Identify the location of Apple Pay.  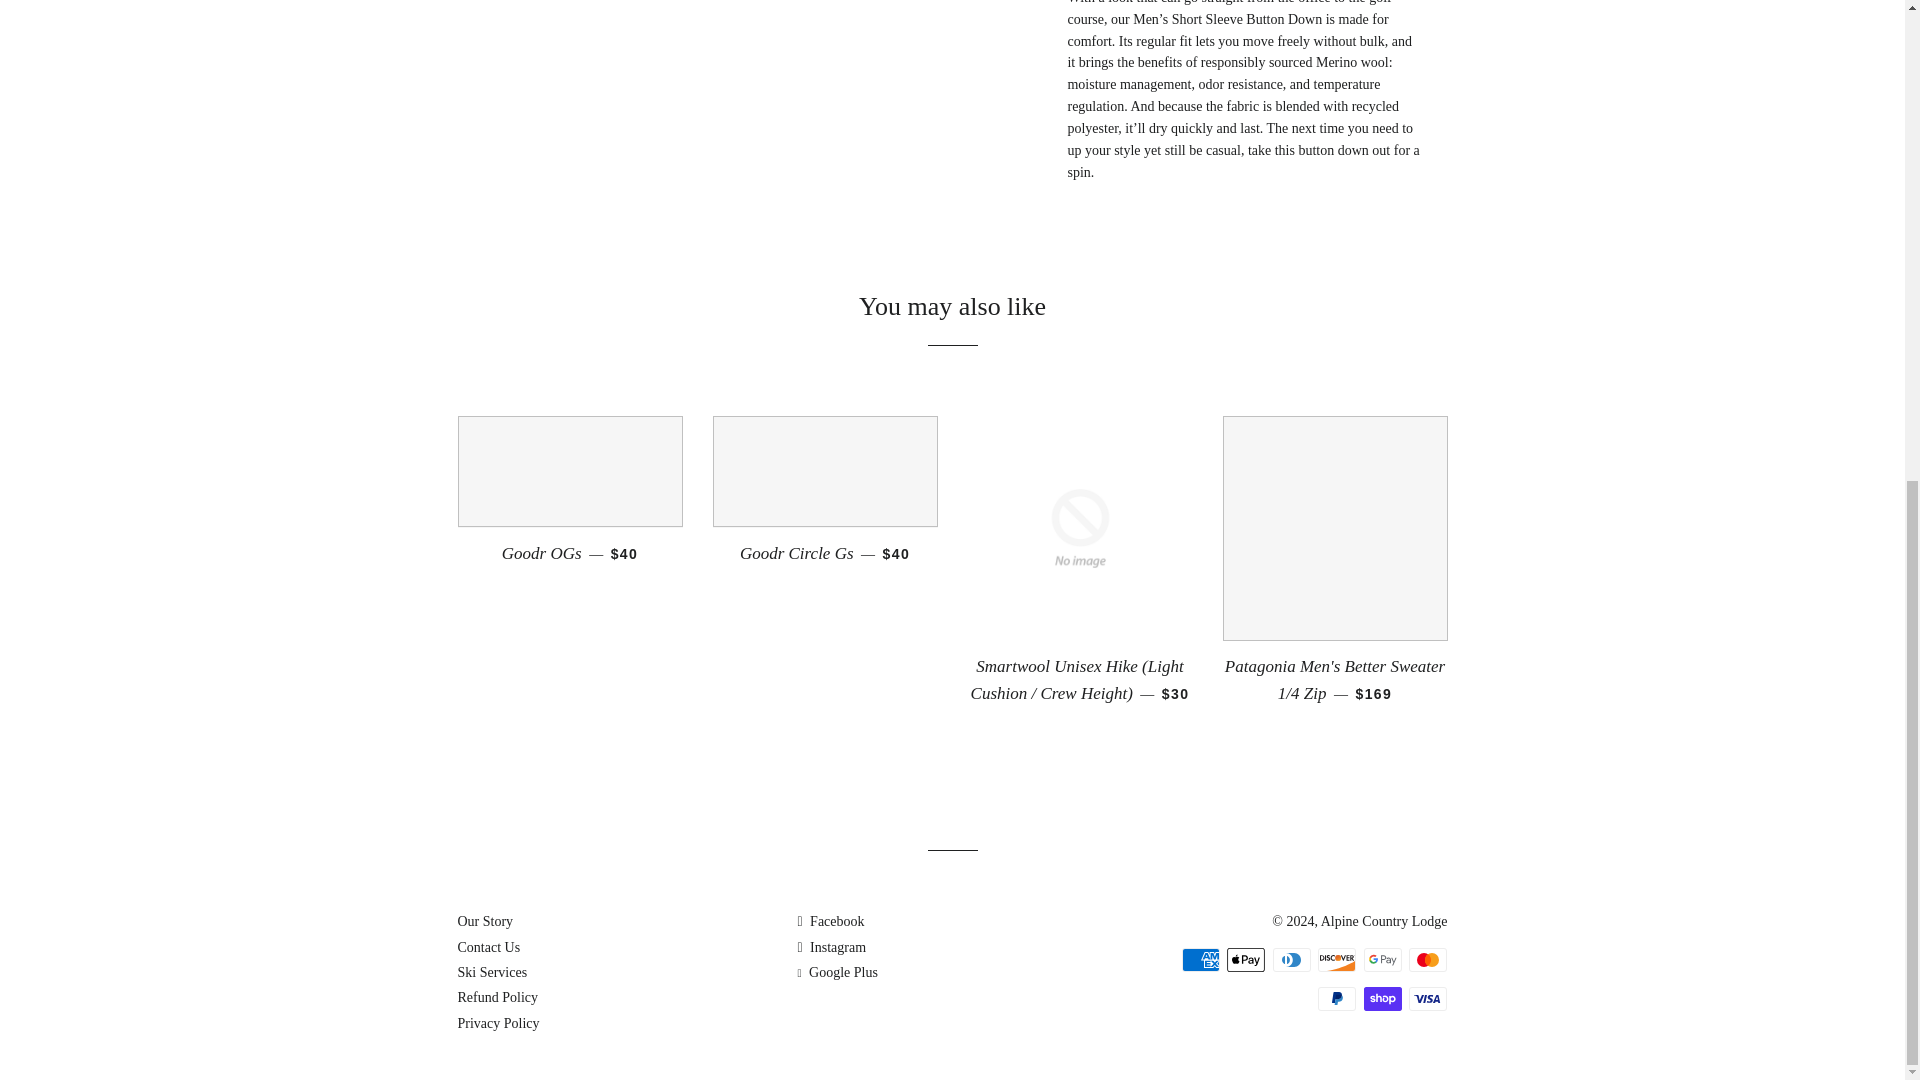
(1246, 960).